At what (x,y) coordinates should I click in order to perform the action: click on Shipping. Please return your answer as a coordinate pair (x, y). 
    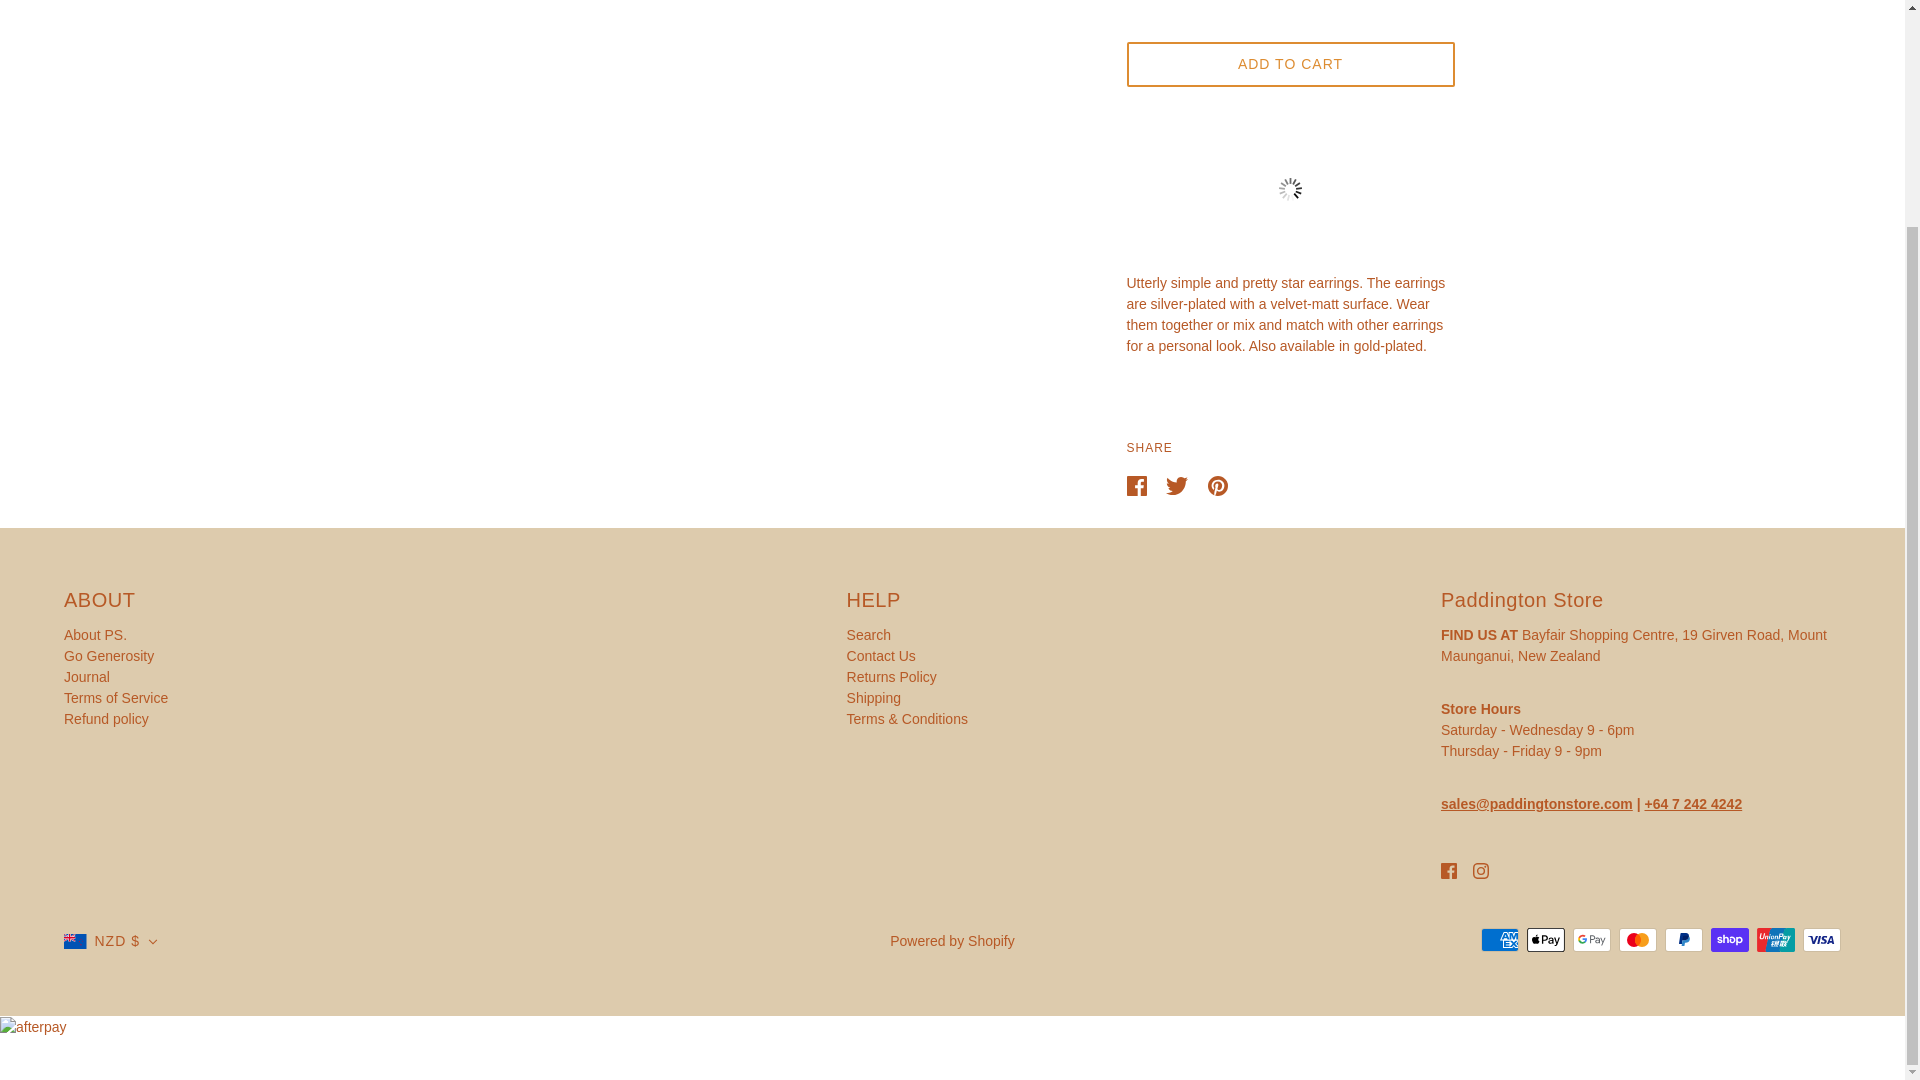
    Looking at the image, I should click on (874, 698).